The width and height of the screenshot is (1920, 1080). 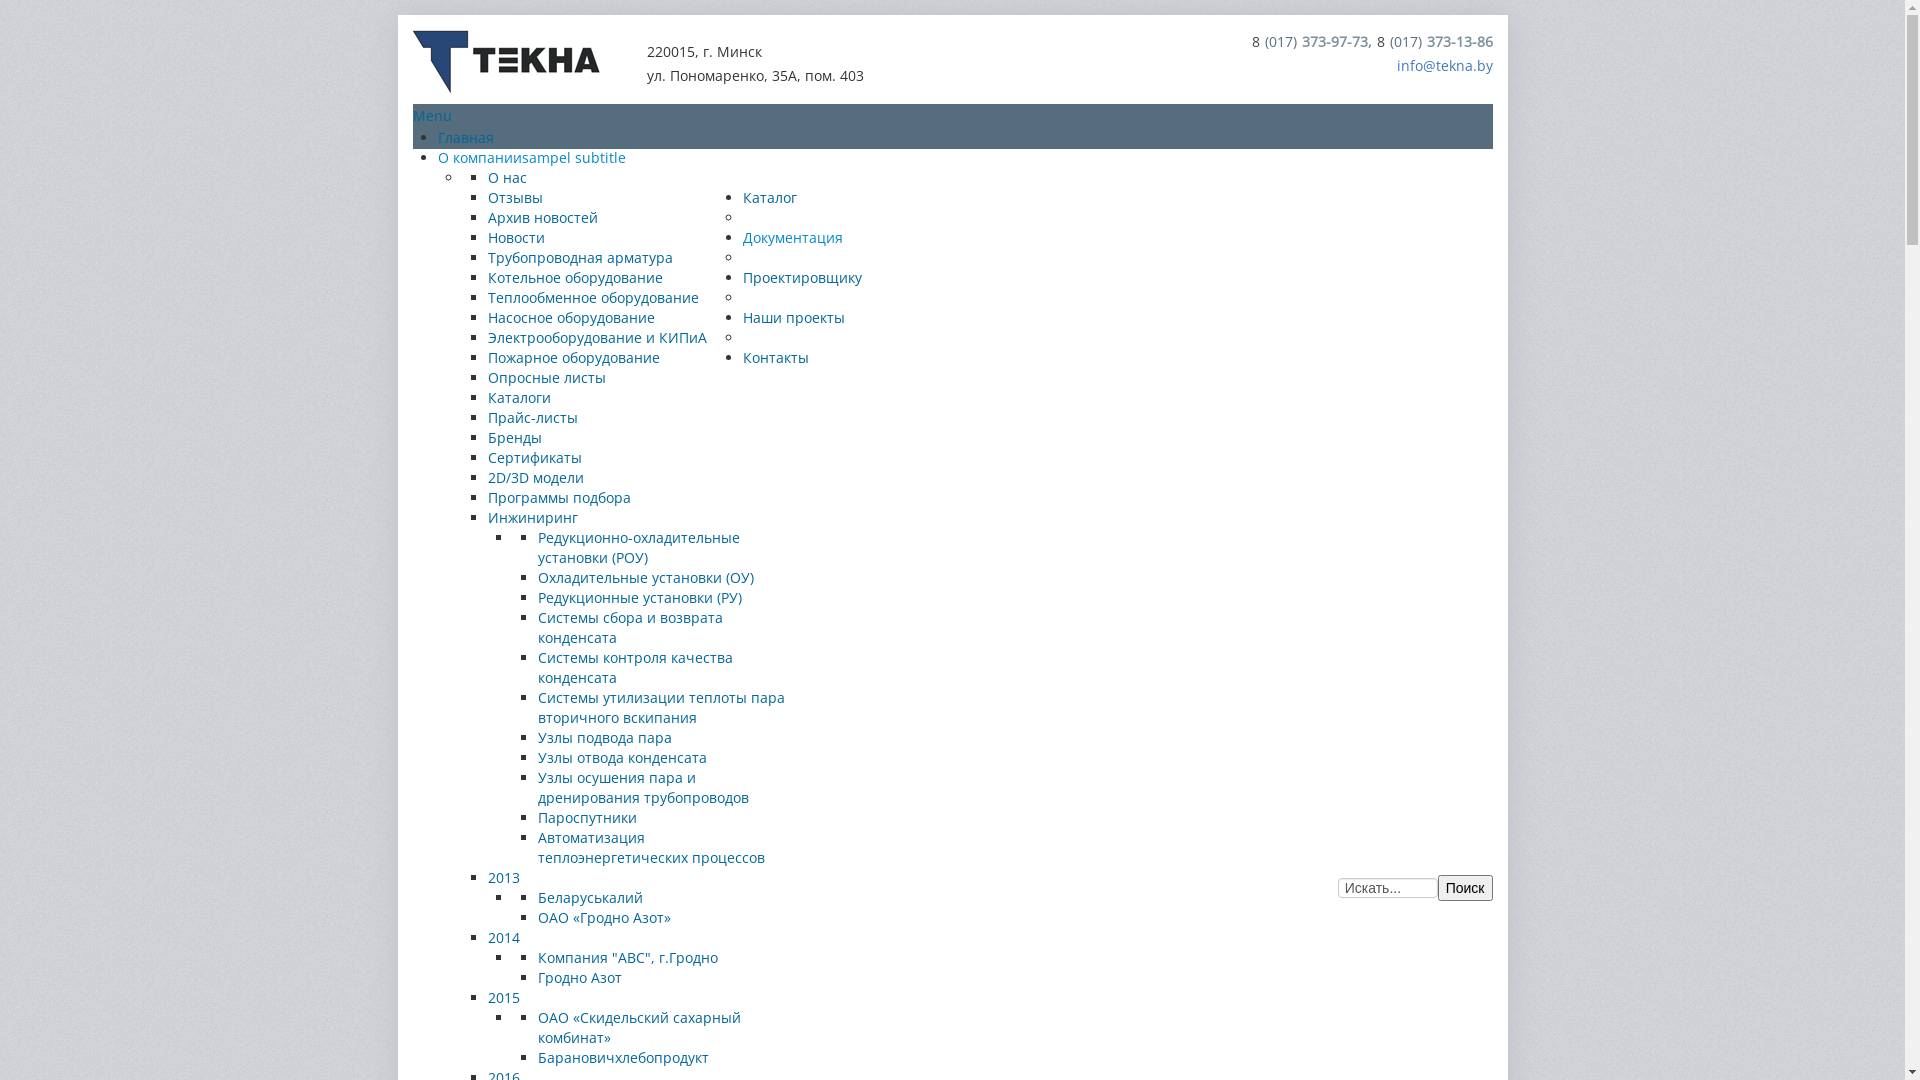 I want to click on 2015, so click(x=504, y=998).